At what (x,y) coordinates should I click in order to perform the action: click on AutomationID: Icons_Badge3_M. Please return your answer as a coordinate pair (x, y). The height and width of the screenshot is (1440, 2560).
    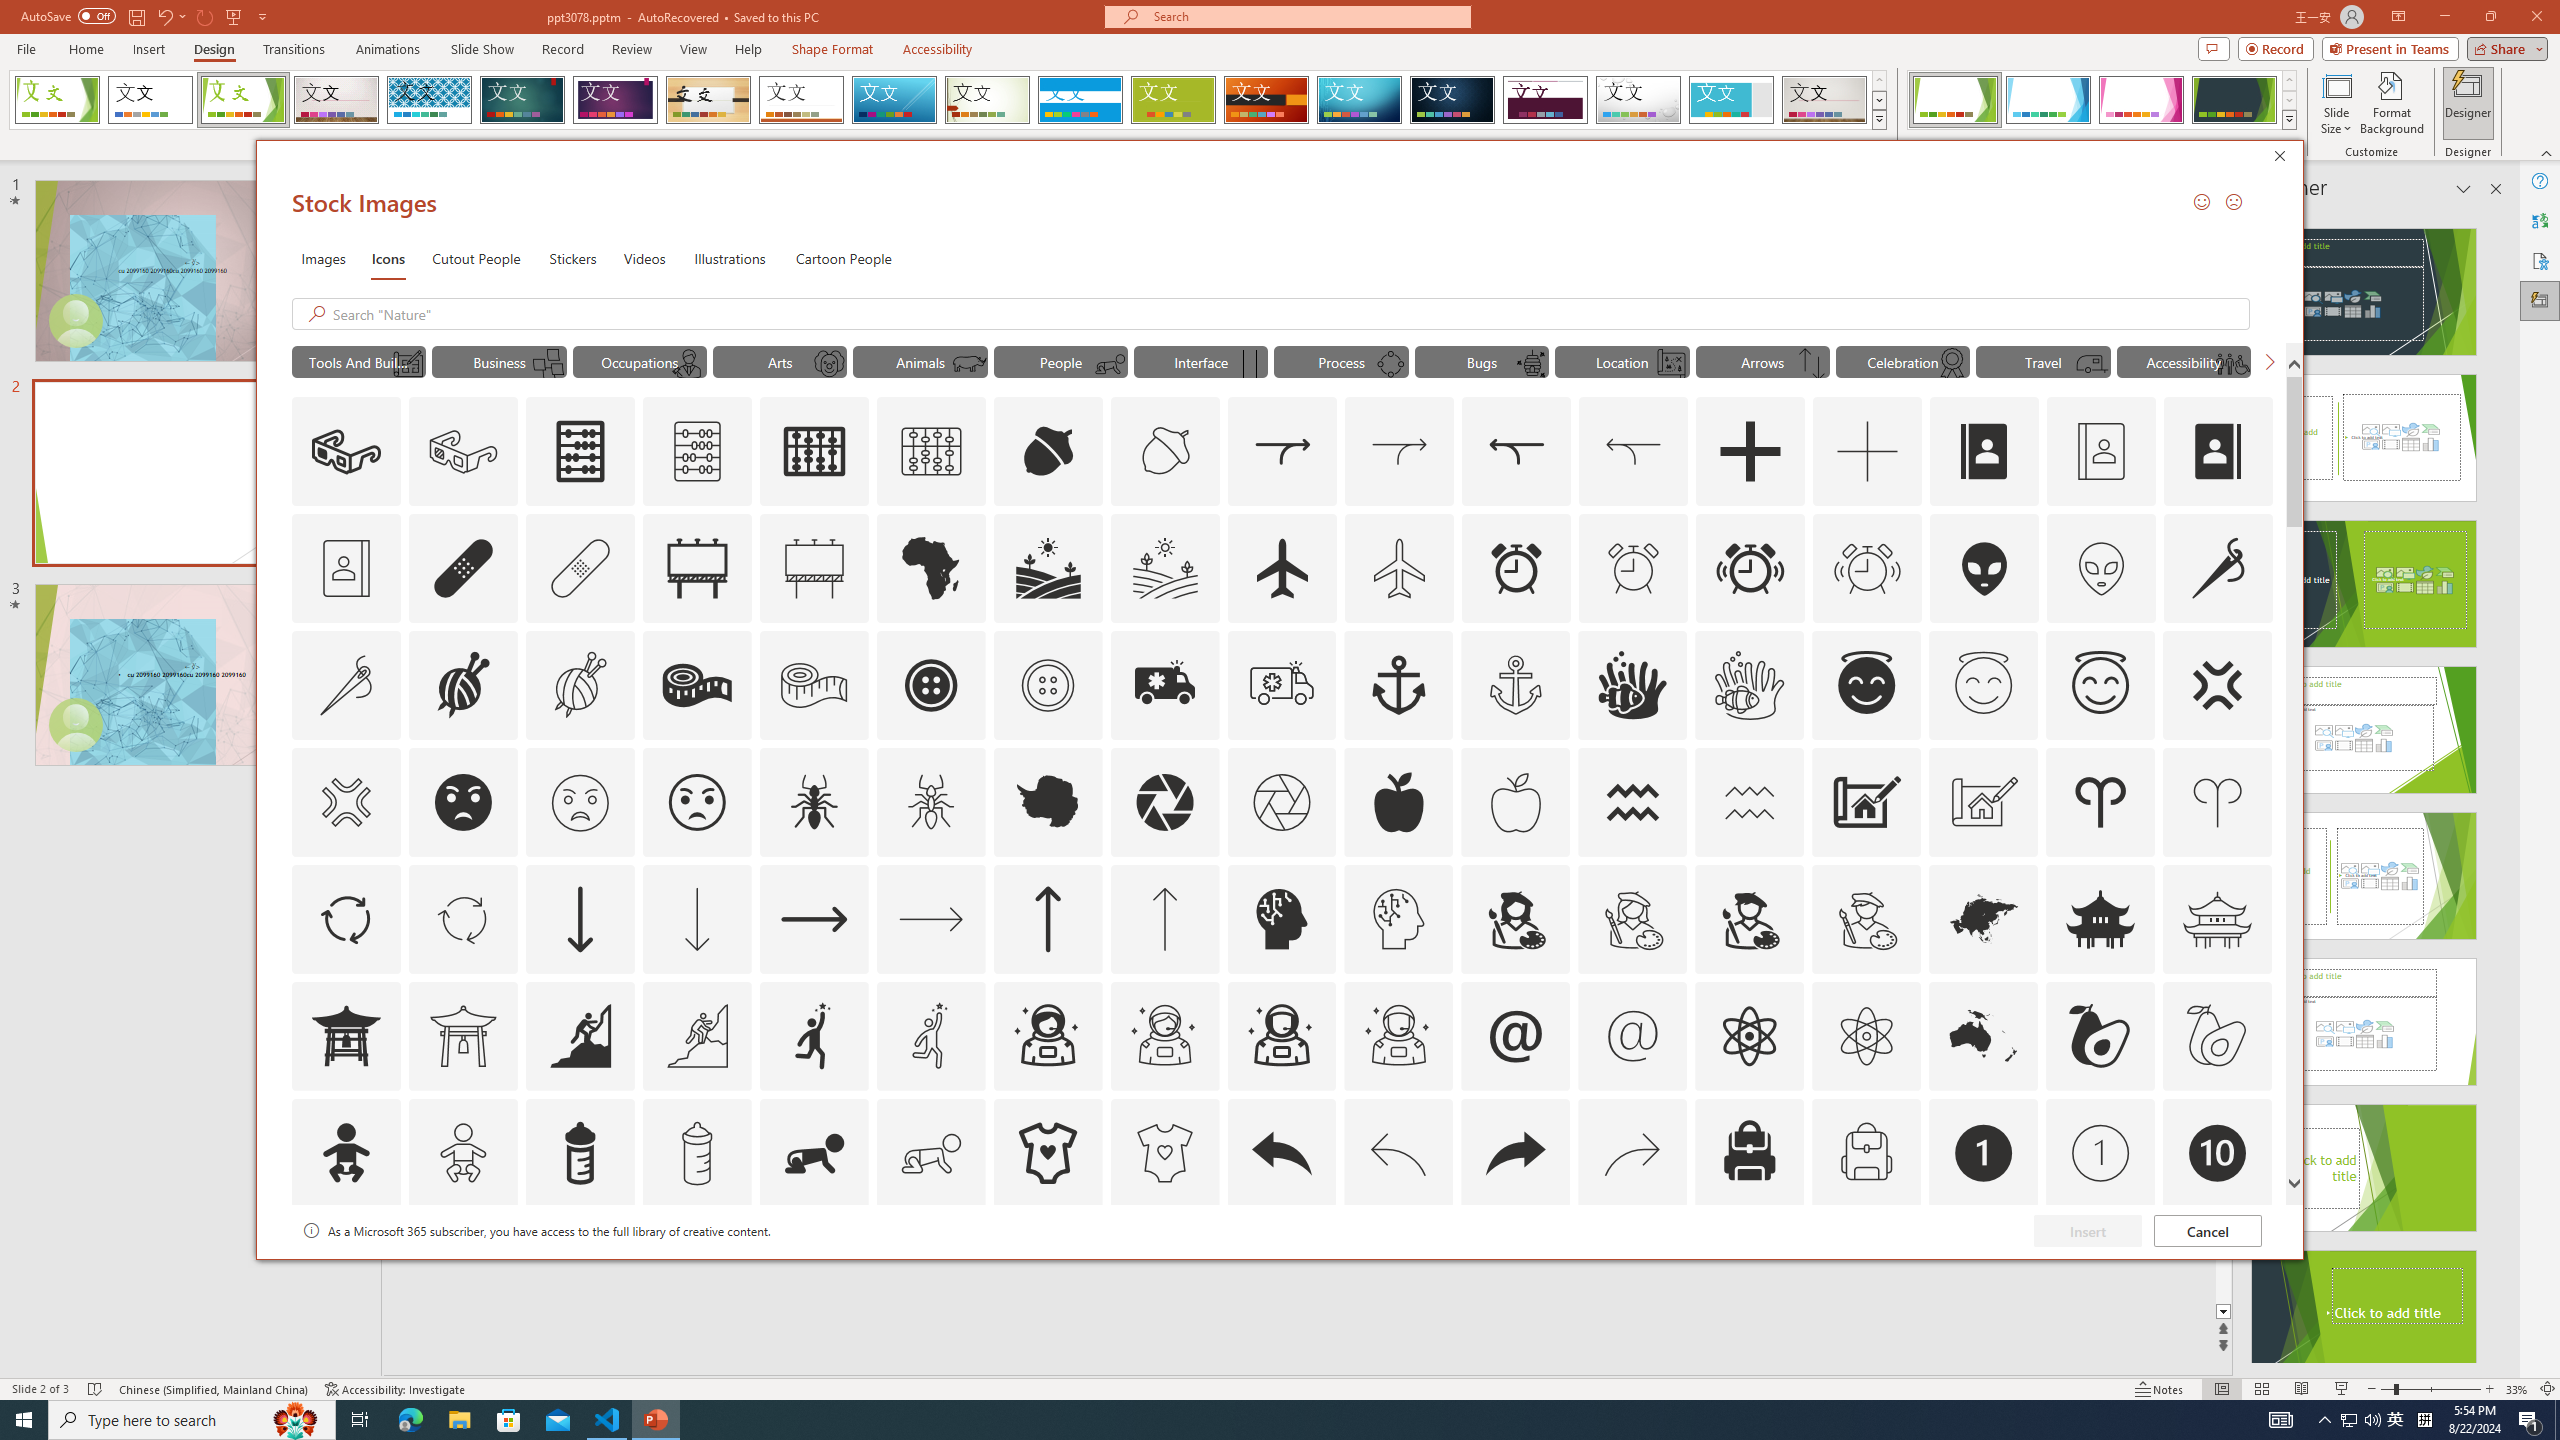
    Looking at the image, I should click on (814, 1270).